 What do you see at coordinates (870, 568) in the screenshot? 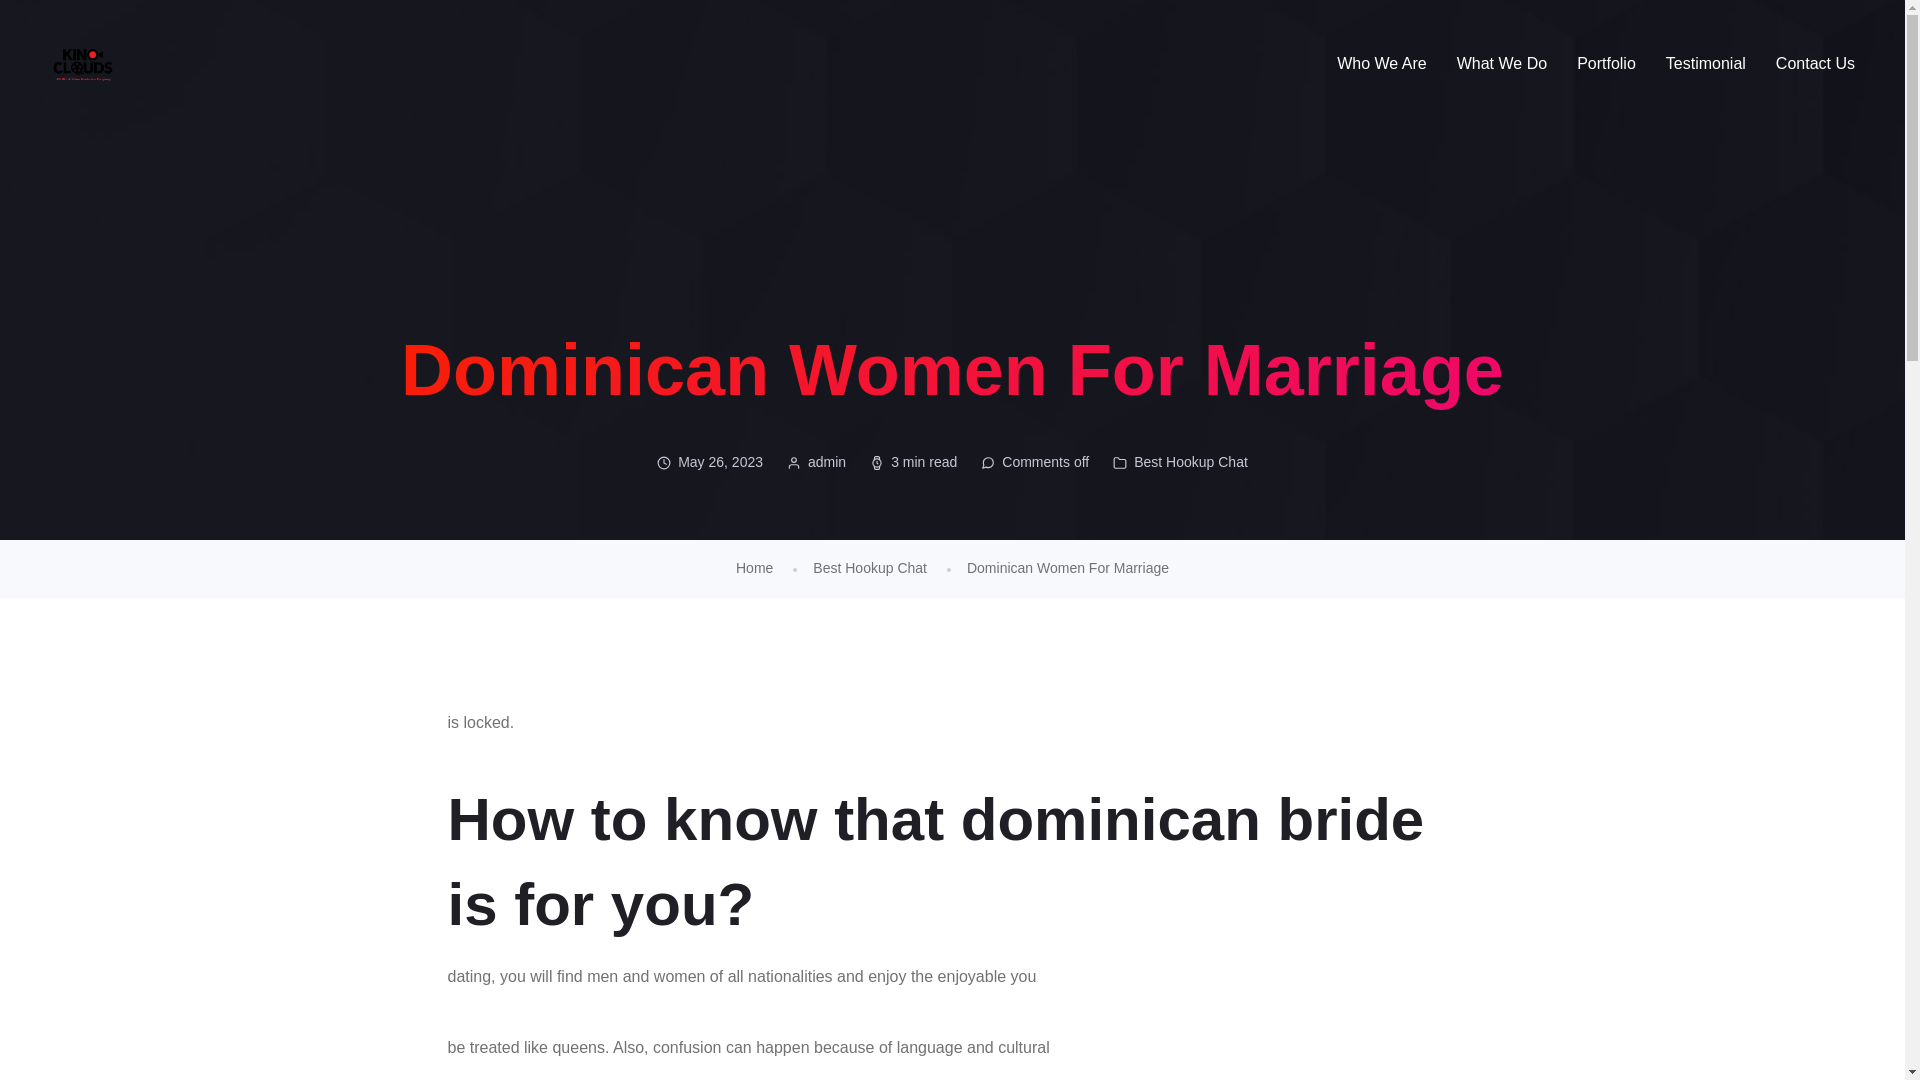
I see `Best Hookup Chat` at bounding box center [870, 568].